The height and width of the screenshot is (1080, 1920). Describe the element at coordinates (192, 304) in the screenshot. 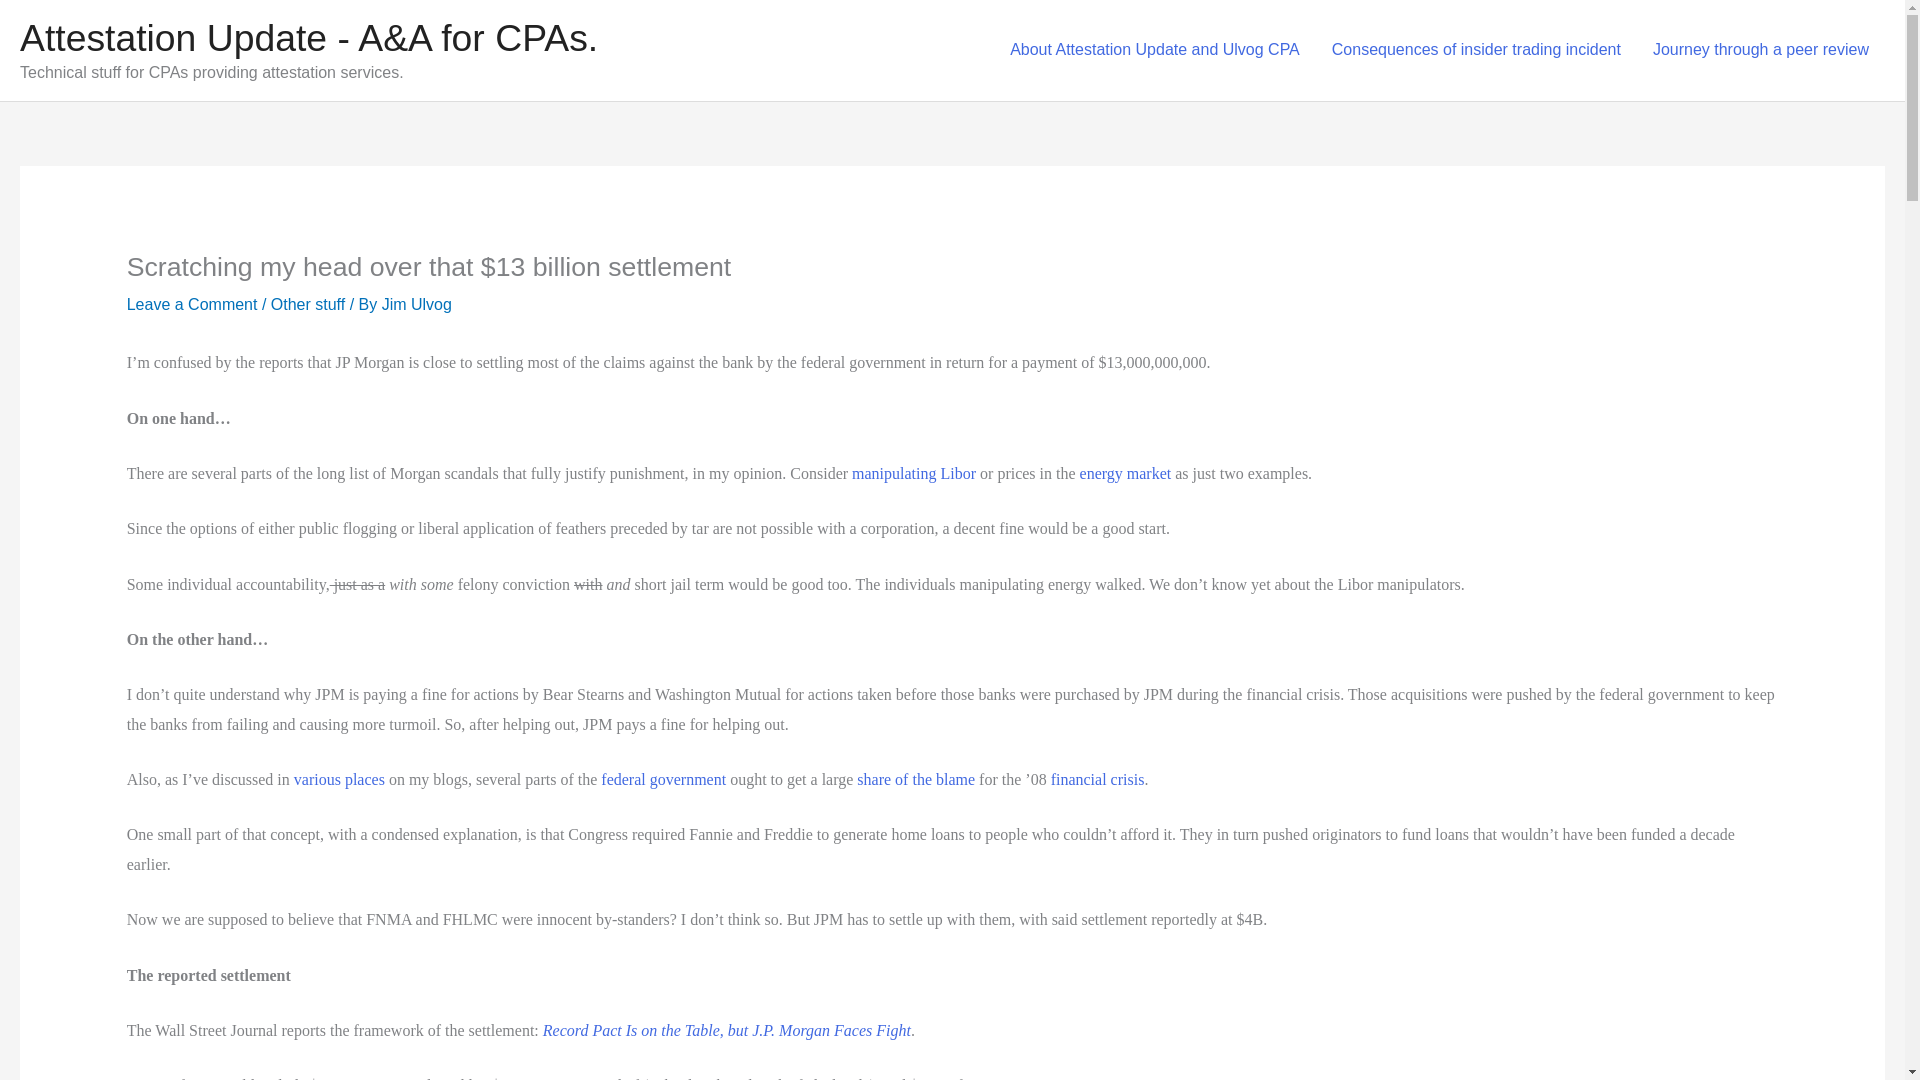

I see `Leave a Comment` at that location.